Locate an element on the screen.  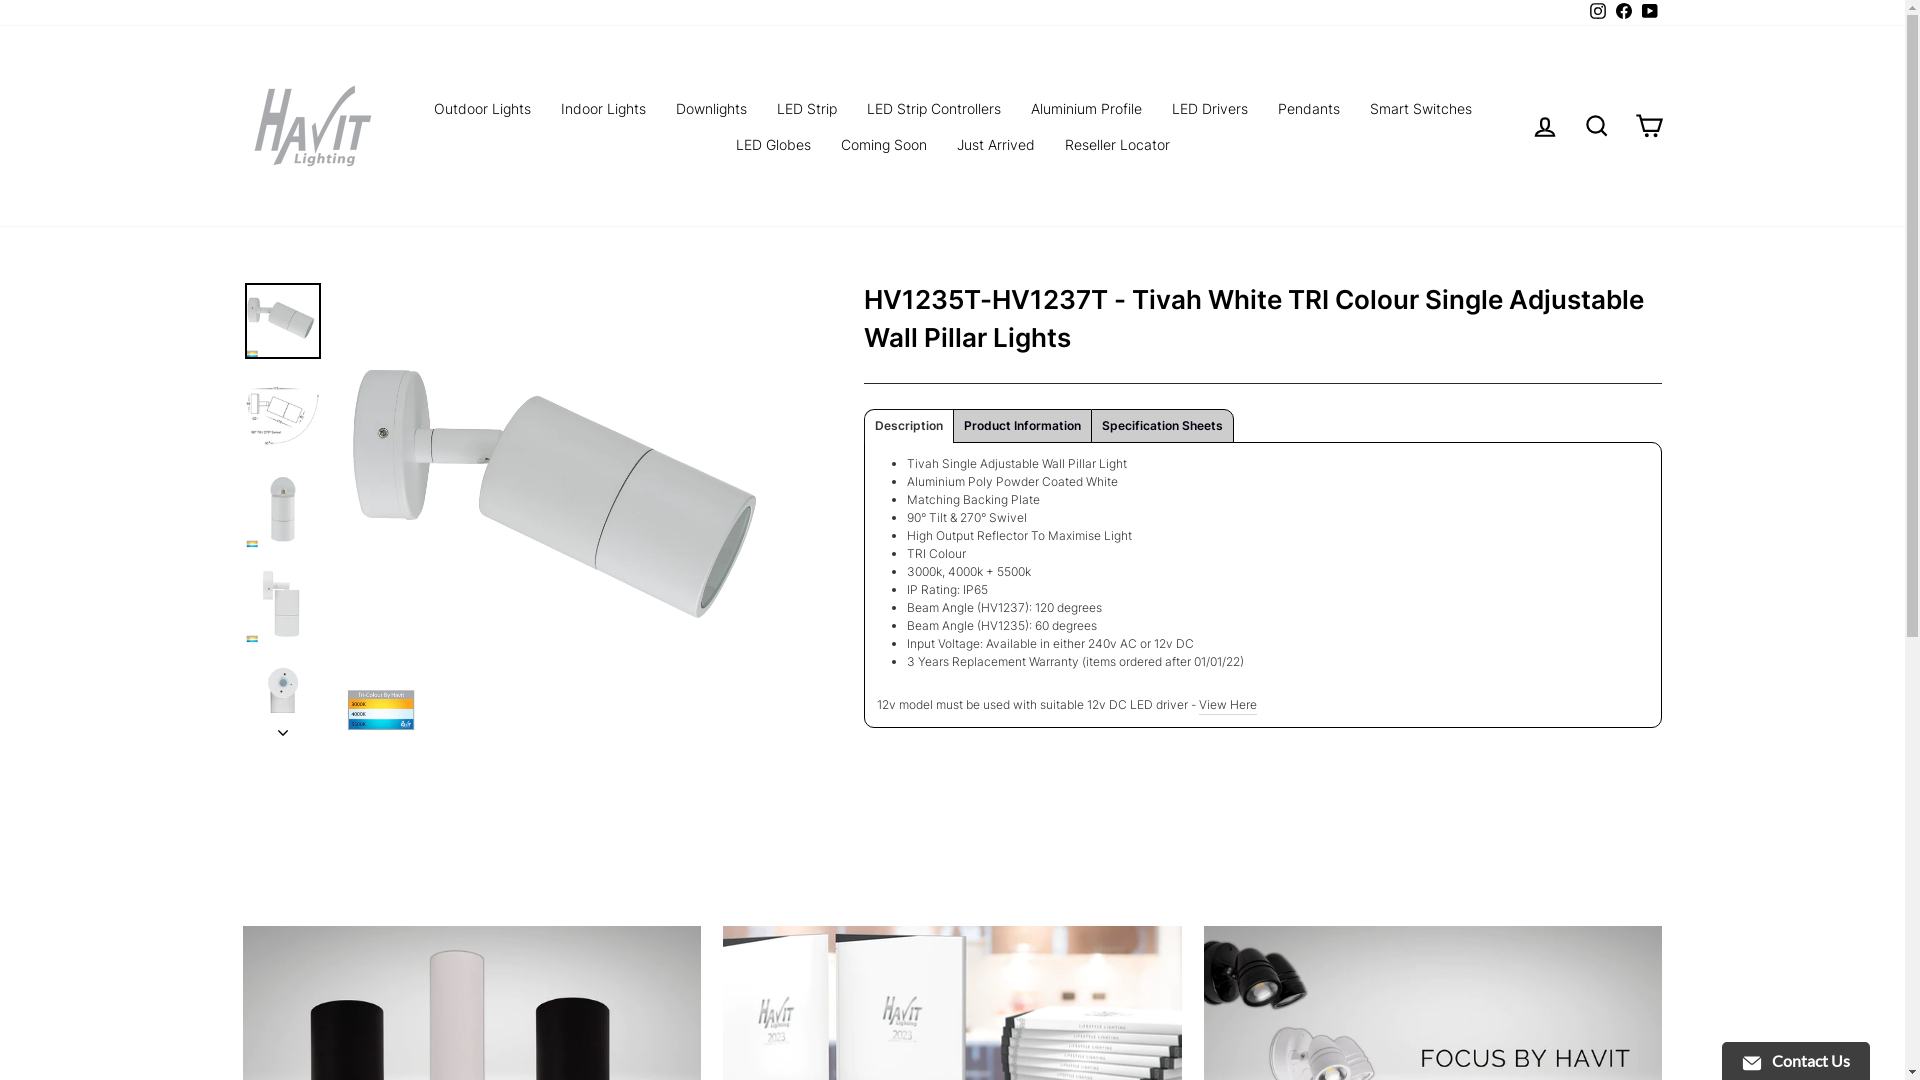
Facebook is located at coordinates (1623, 13).